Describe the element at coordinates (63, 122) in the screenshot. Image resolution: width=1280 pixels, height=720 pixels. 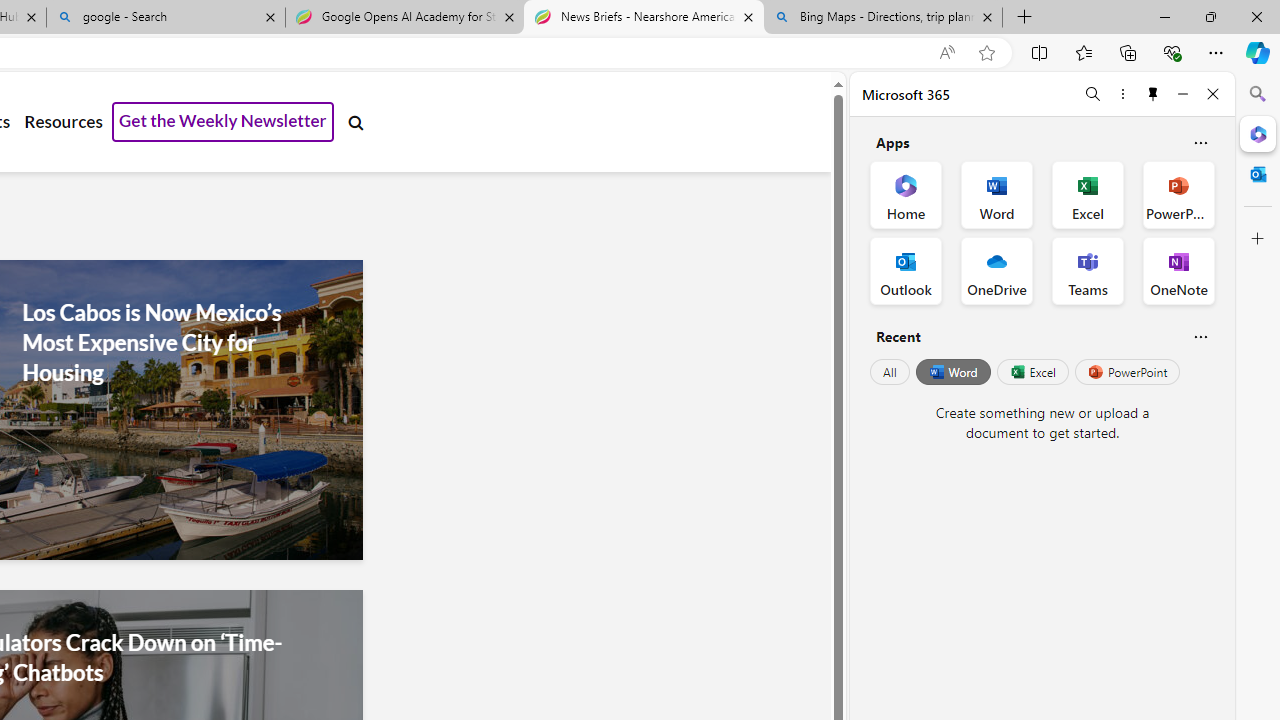
I see `Resources` at that location.